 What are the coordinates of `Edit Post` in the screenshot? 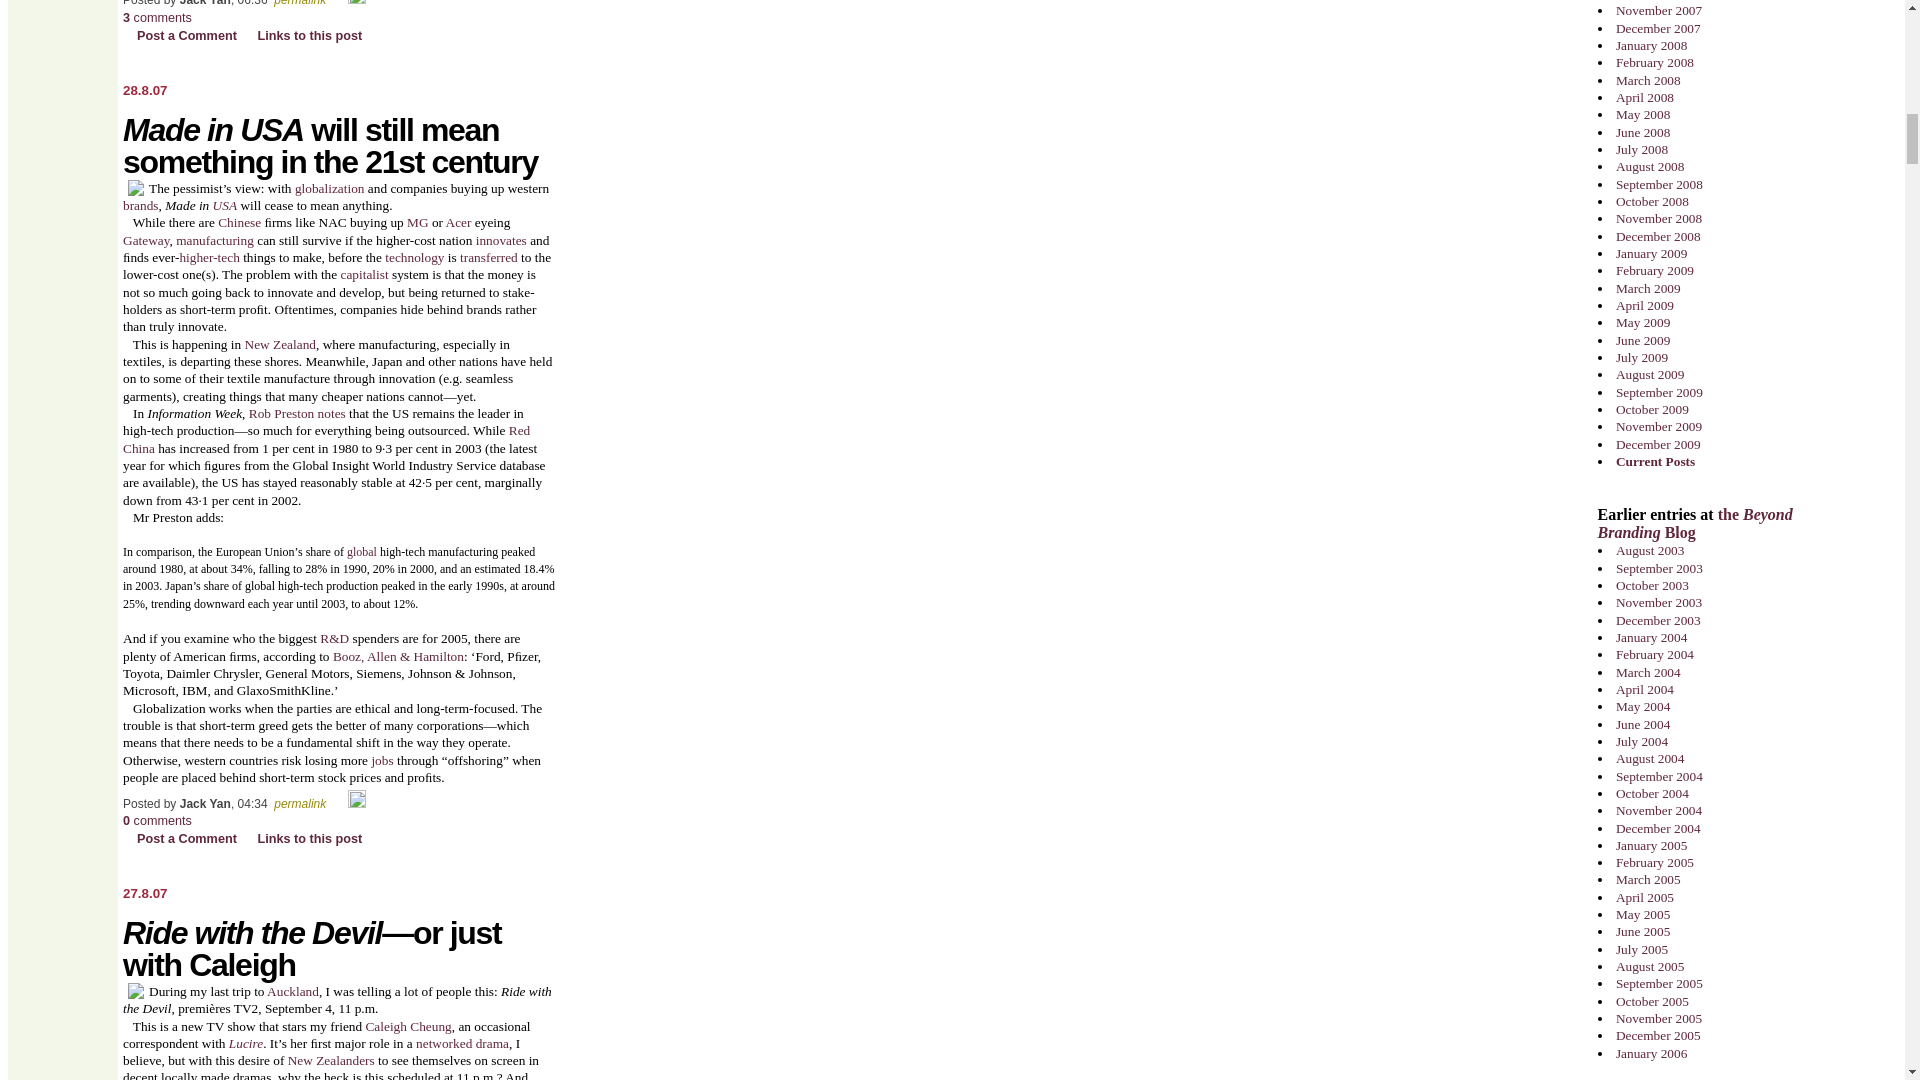 It's located at (356, 803).